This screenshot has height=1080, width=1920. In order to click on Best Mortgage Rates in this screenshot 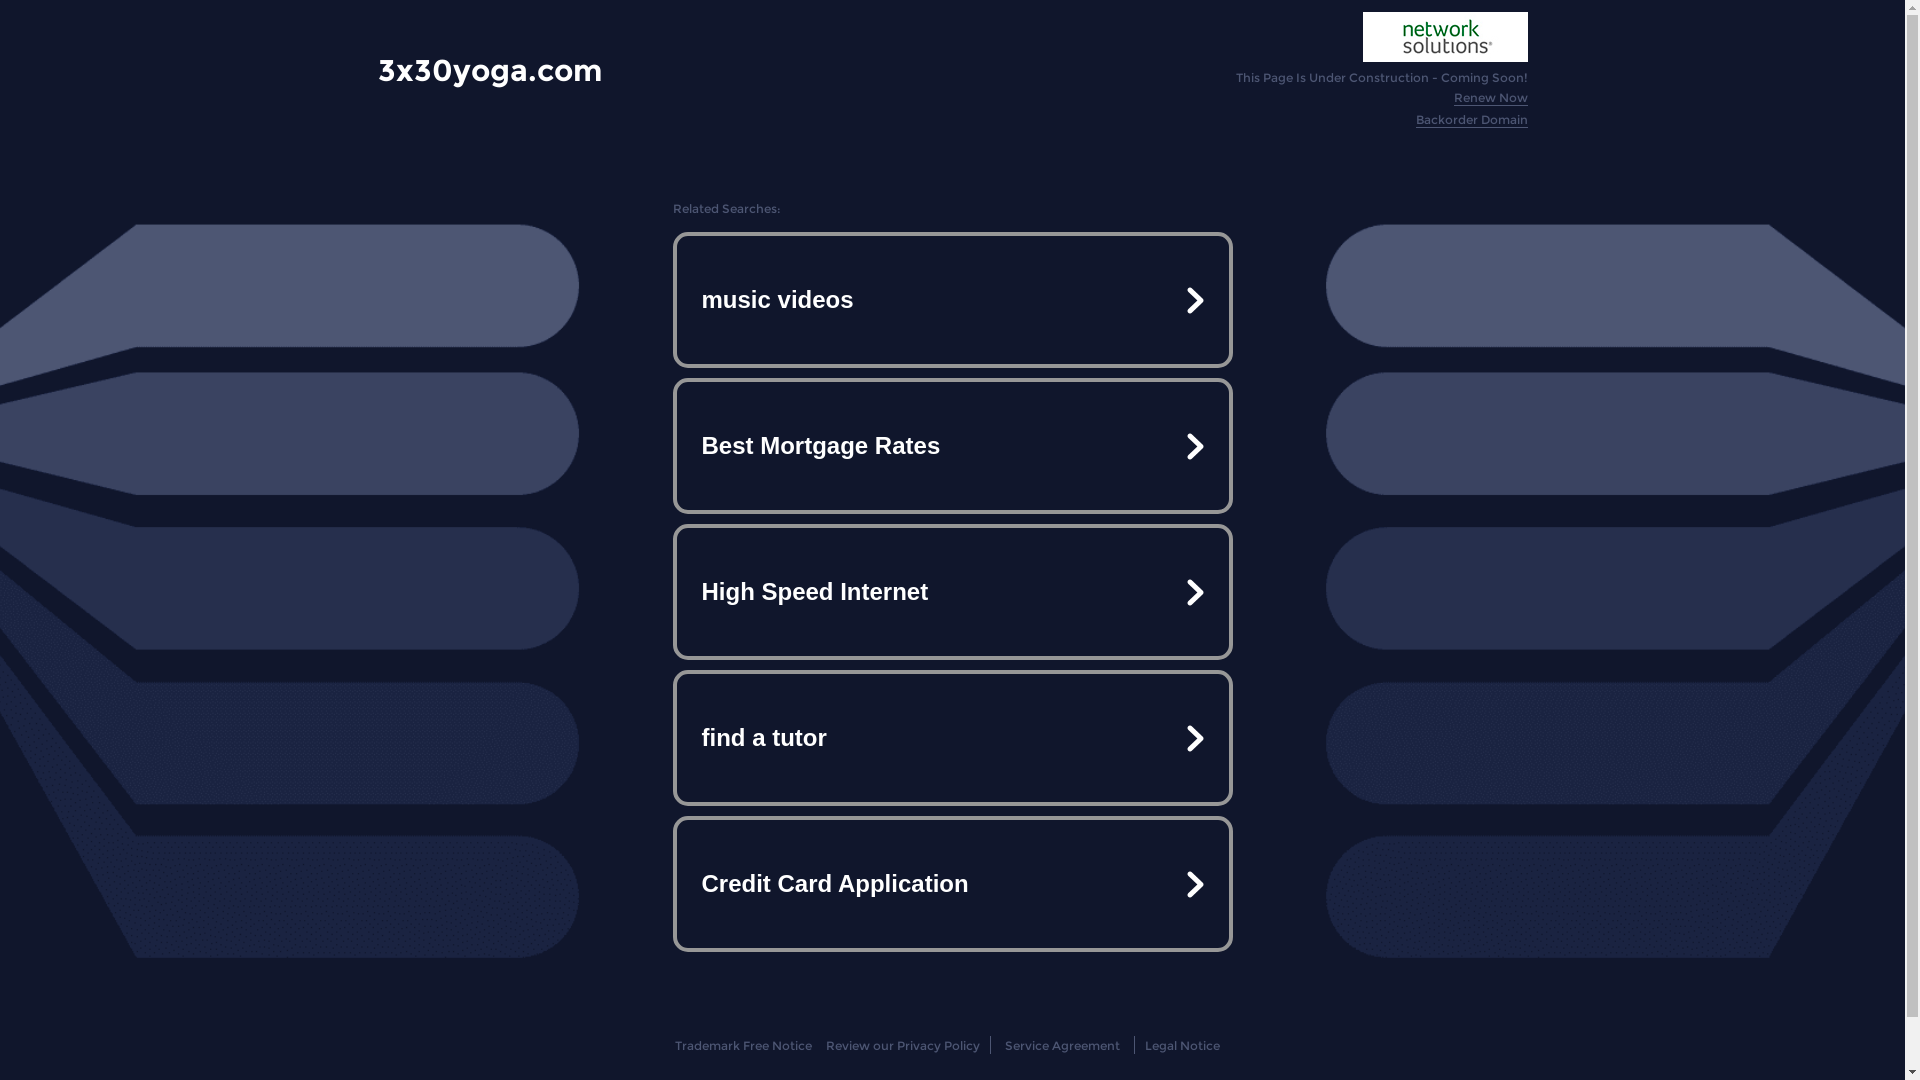, I will do `click(952, 446)`.